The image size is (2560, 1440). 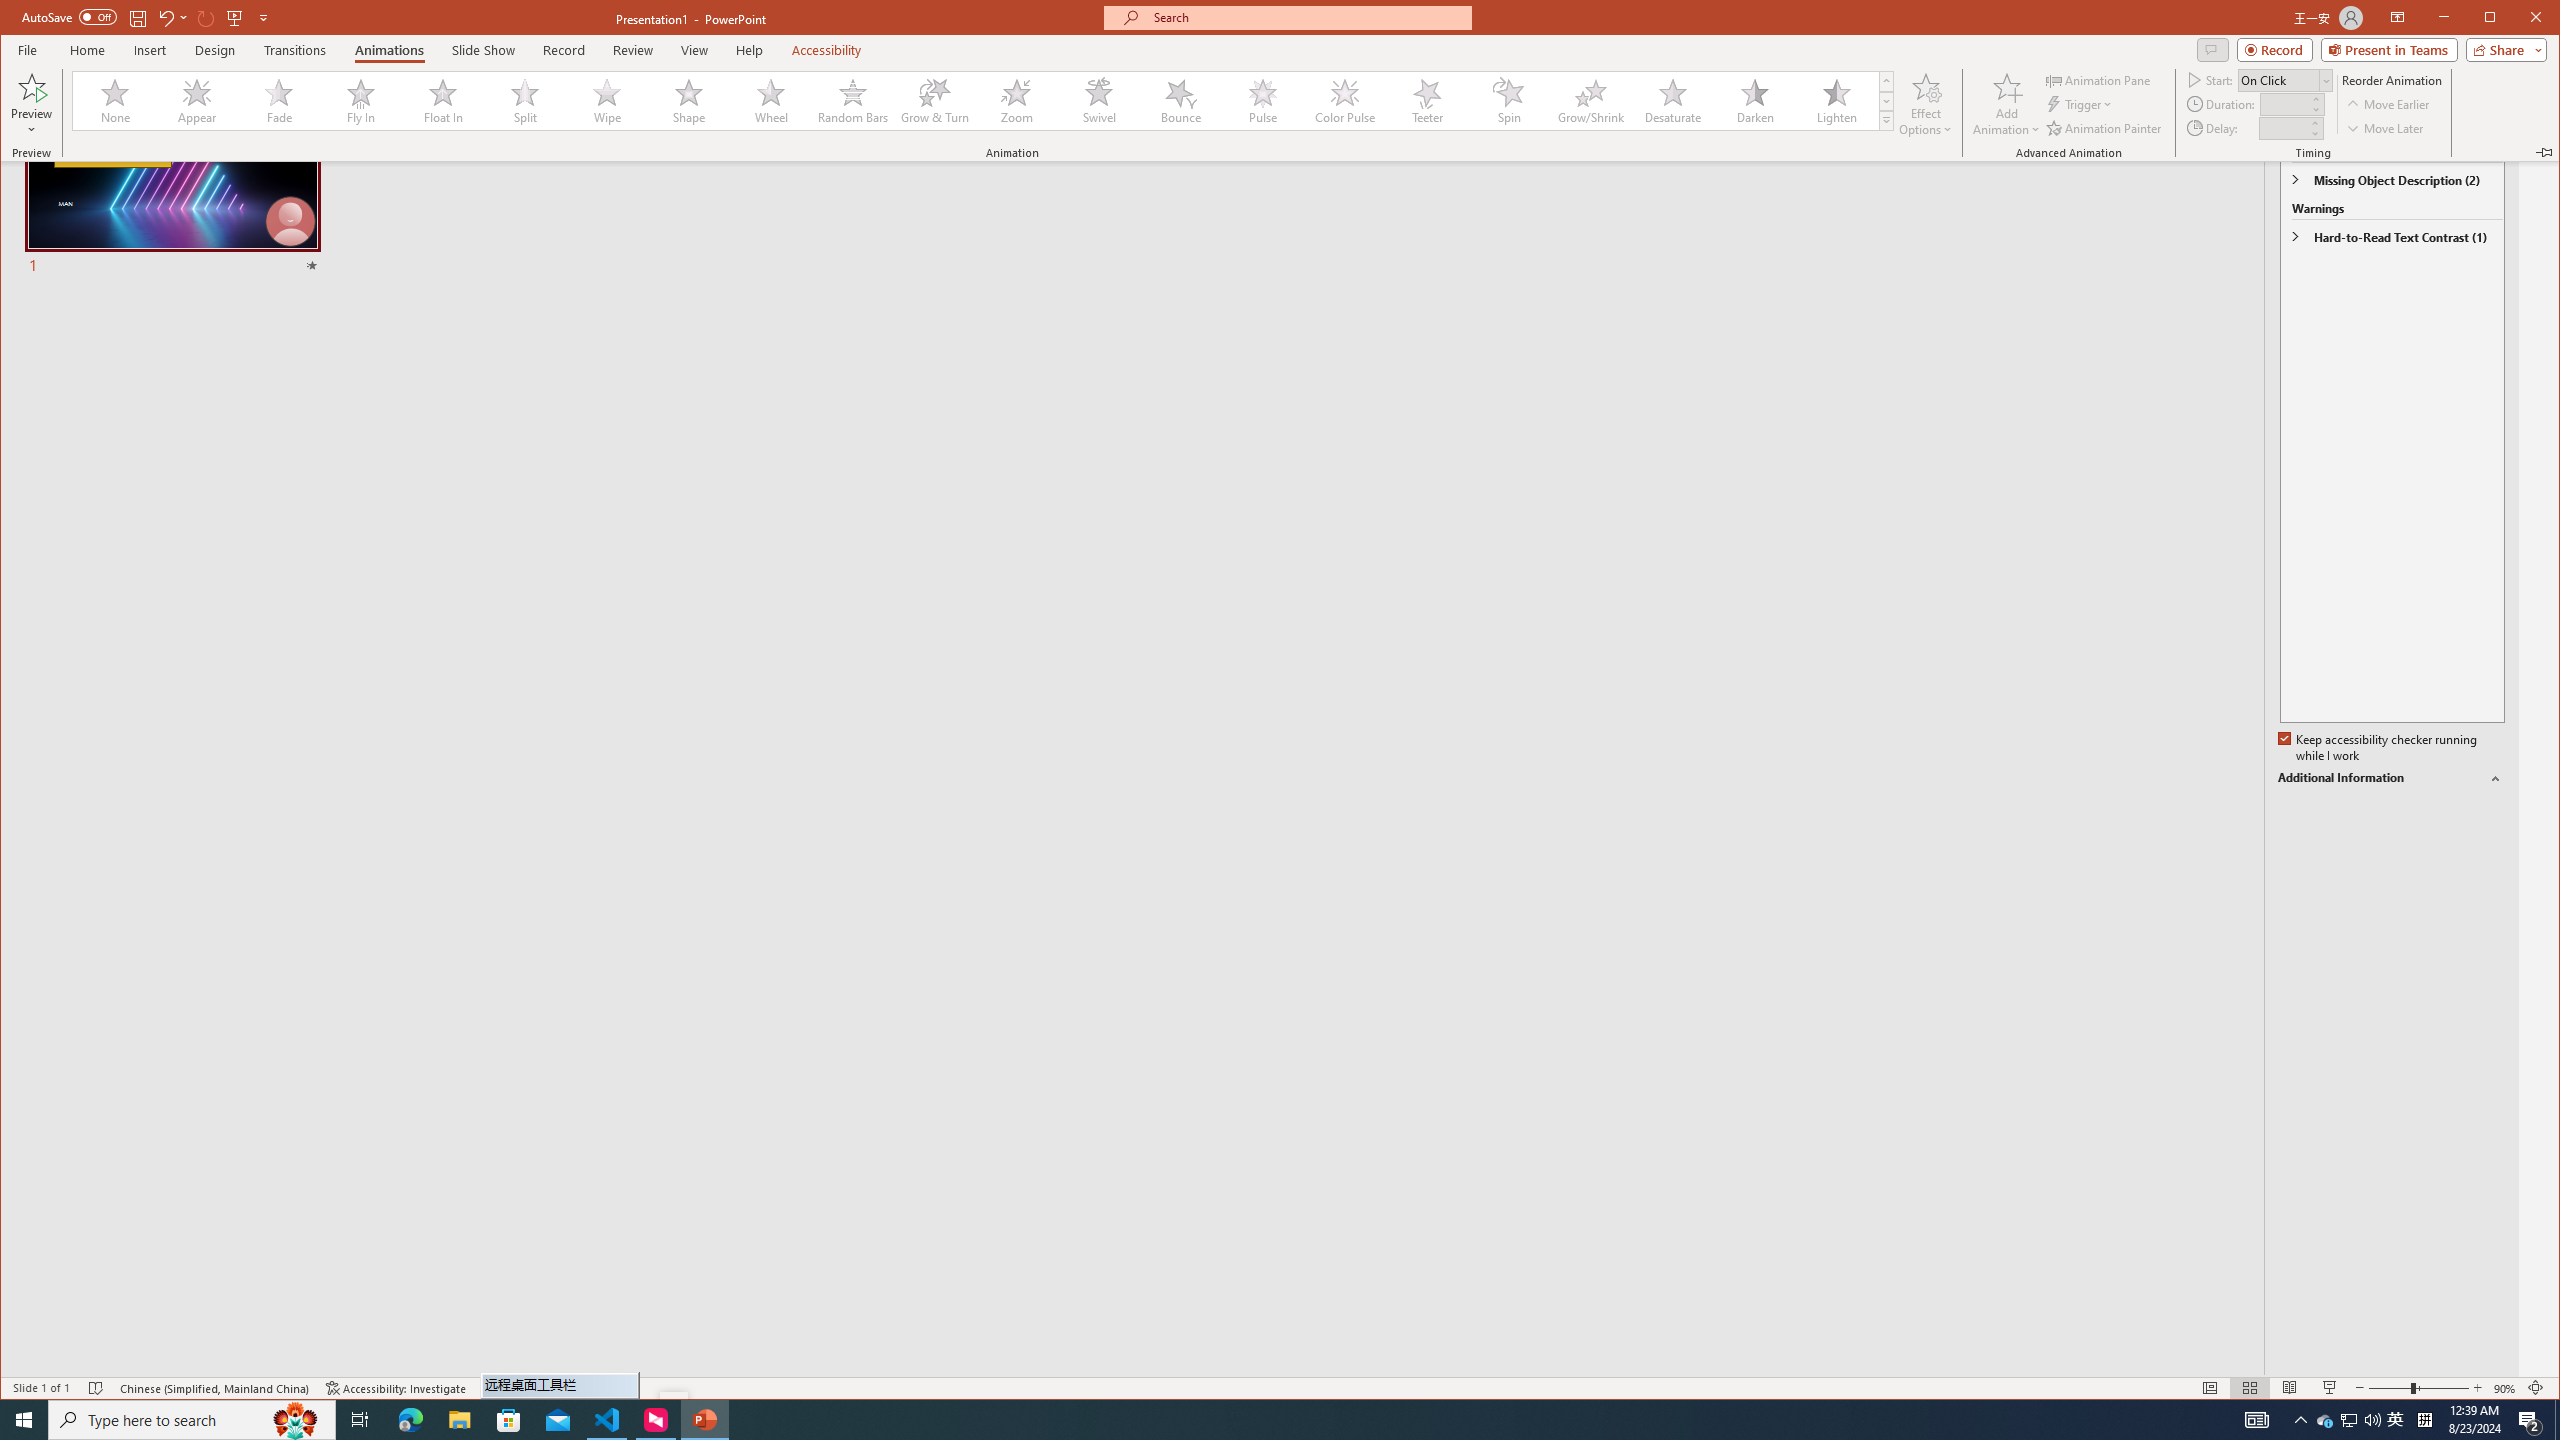 What do you see at coordinates (2392, 778) in the screenshot?
I see `Share` at bounding box center [2392, 778].